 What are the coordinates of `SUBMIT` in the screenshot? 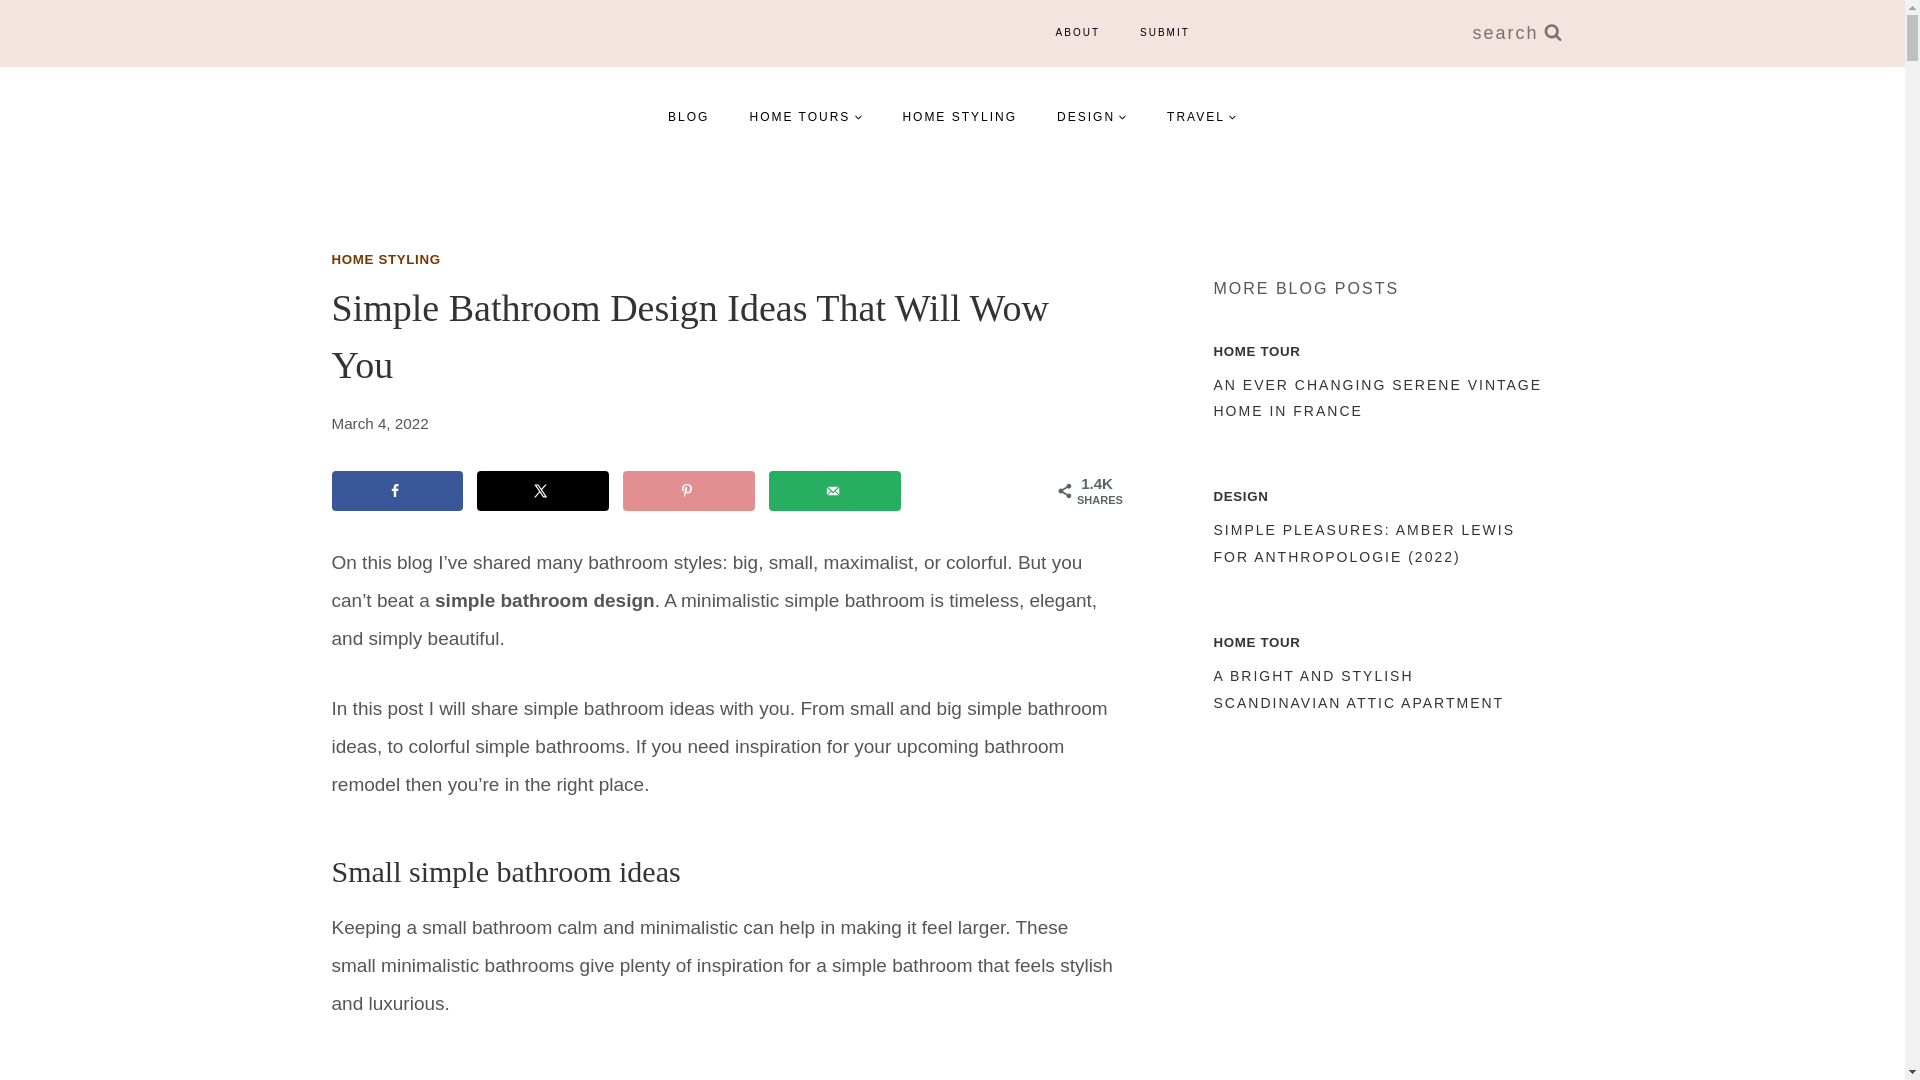 It's located at (1164, 32).